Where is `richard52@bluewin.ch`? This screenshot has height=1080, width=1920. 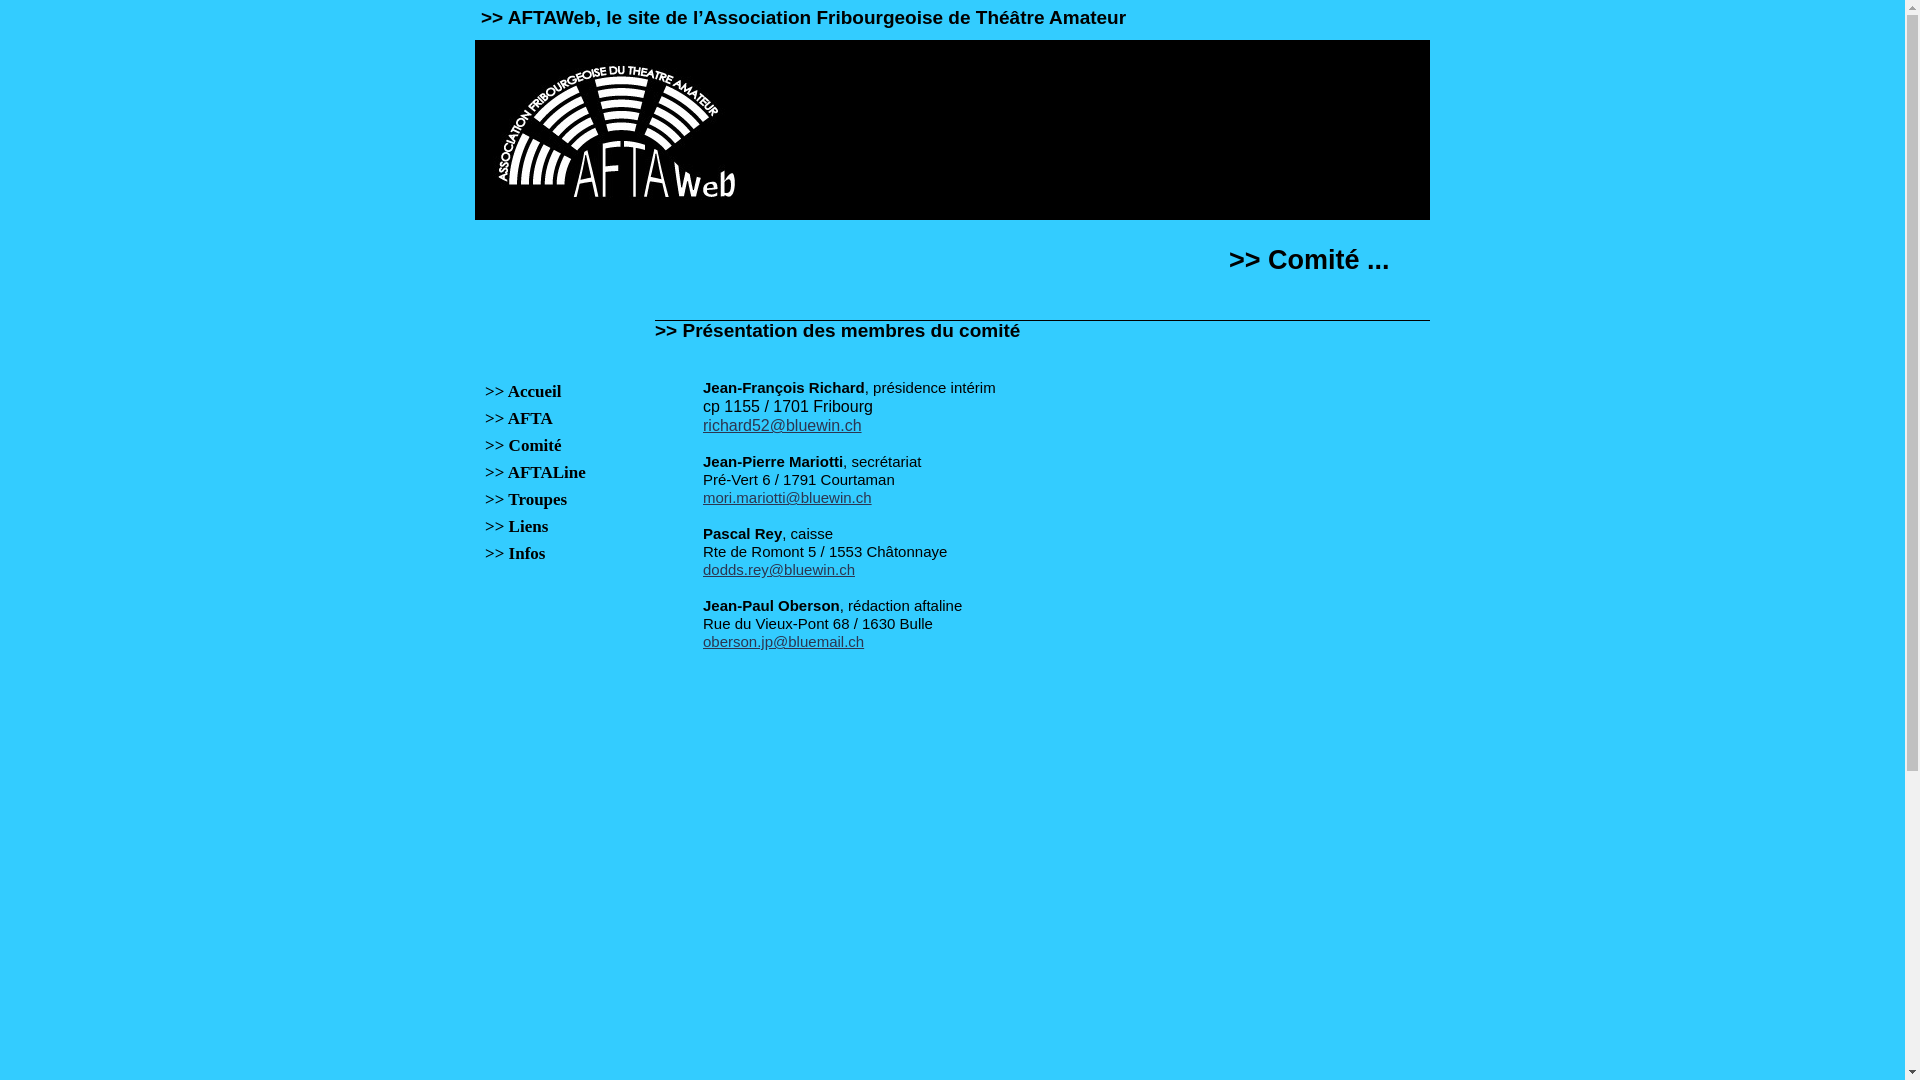 richard52@bluewin.ch is located at coordinates (782, 426).